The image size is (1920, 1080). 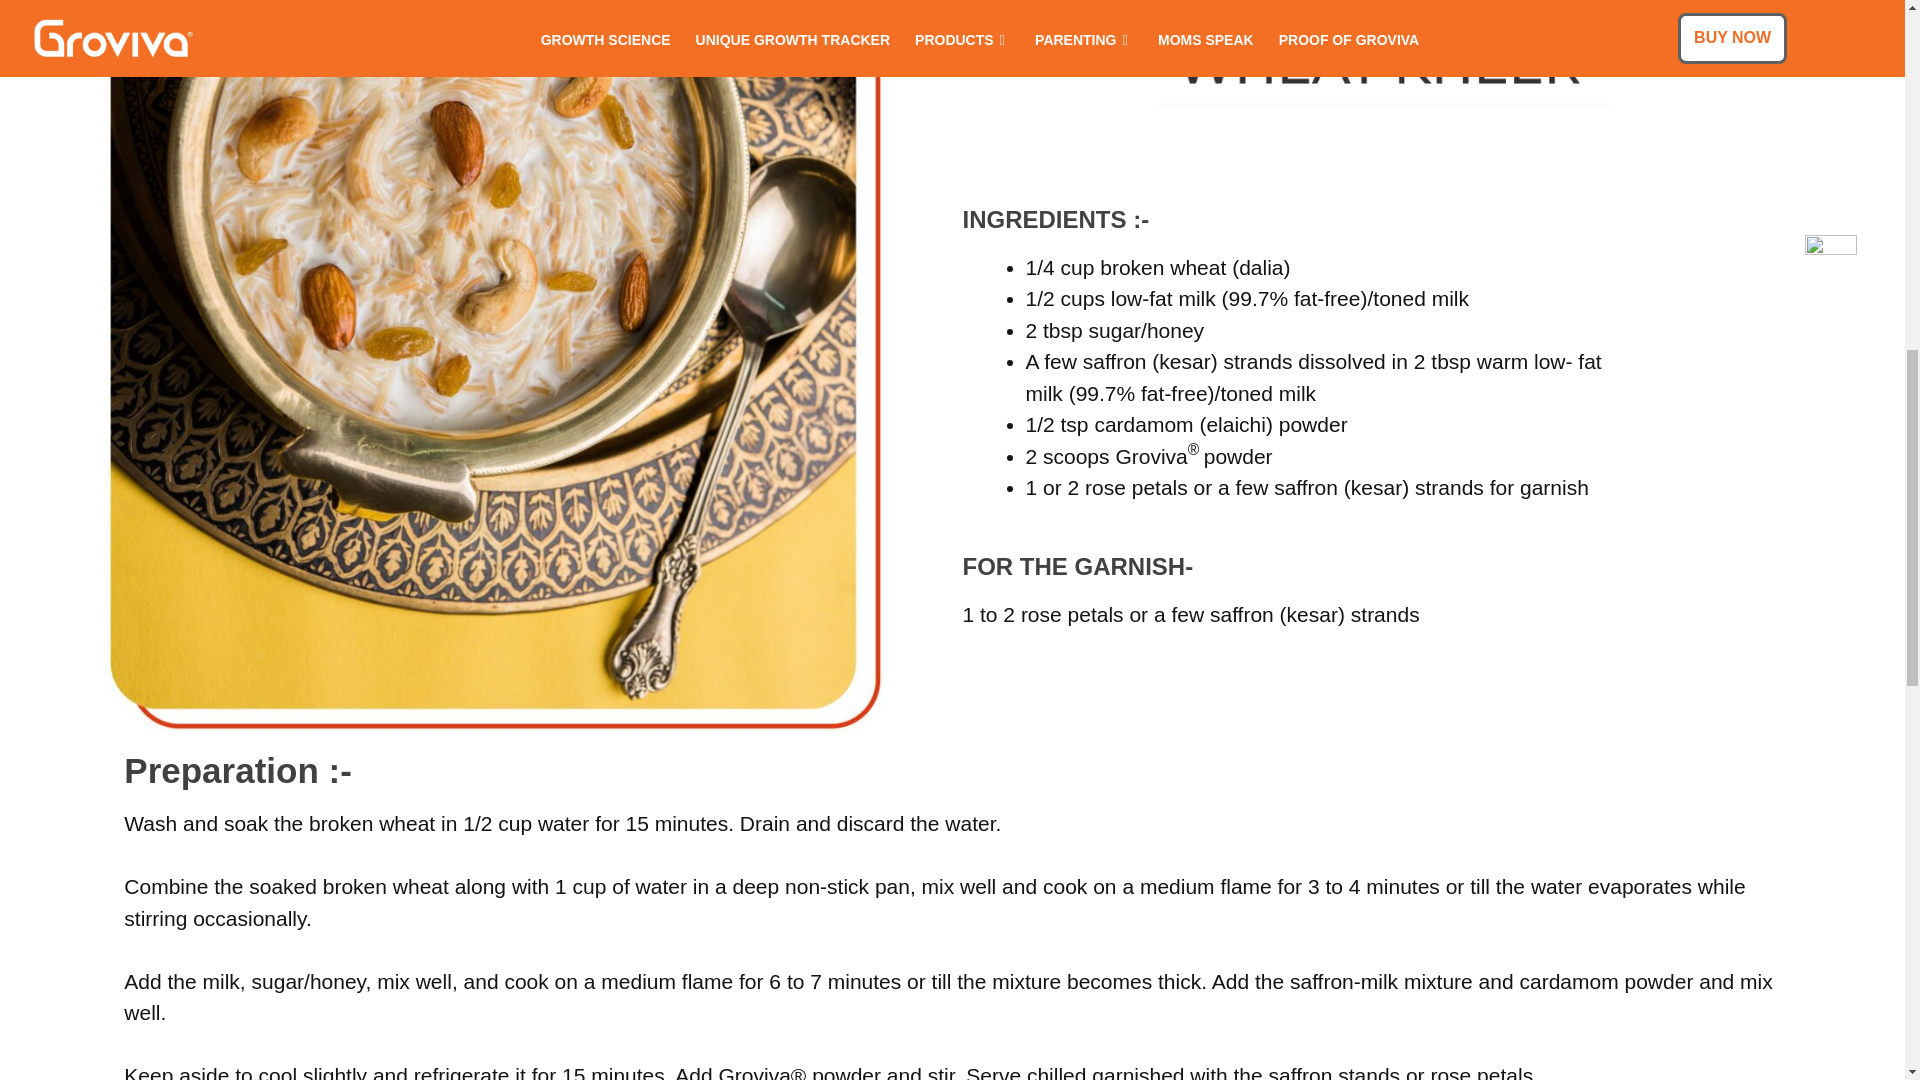 What do you see at coordinates (1408, 614) in the screenshot?
I see `Page 2` at bounding box center [1408, 614].